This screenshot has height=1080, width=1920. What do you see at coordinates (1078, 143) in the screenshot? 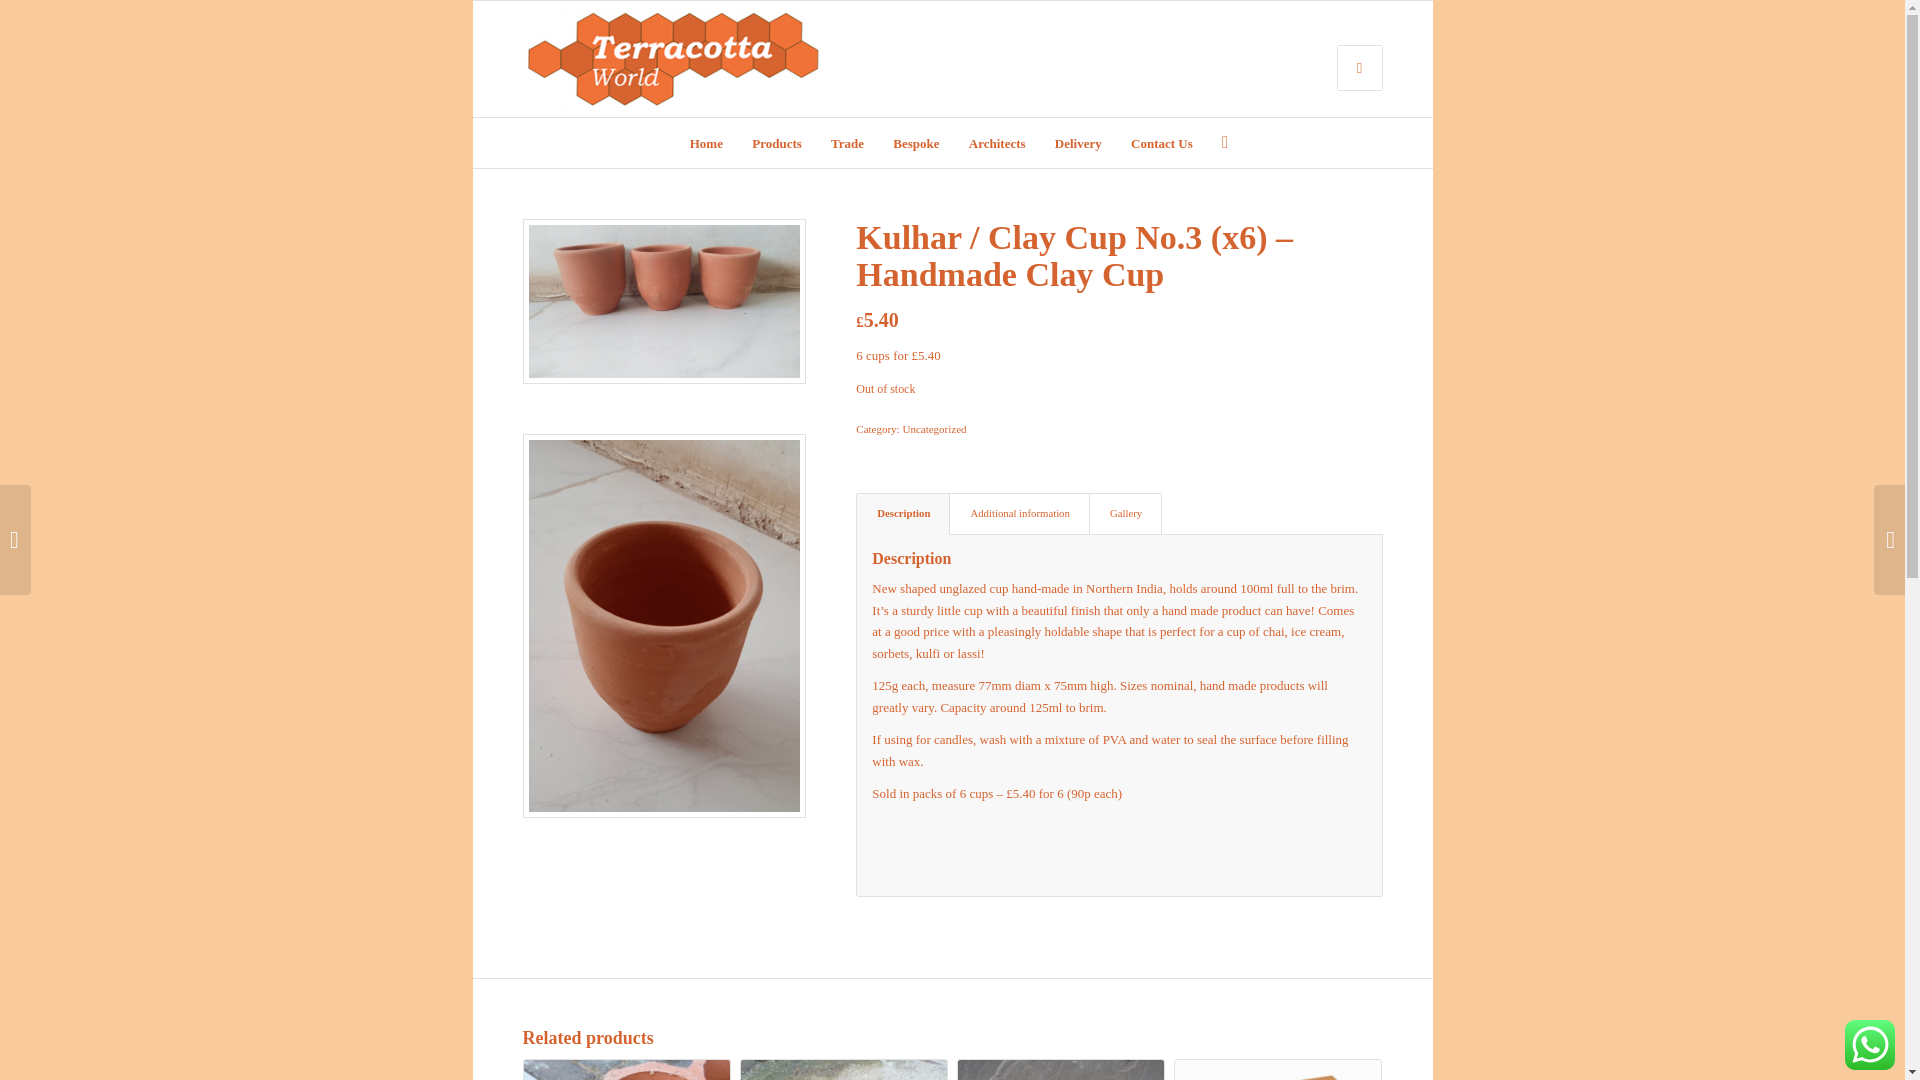
I see `Delivery` at bounding box center [1078, 143].